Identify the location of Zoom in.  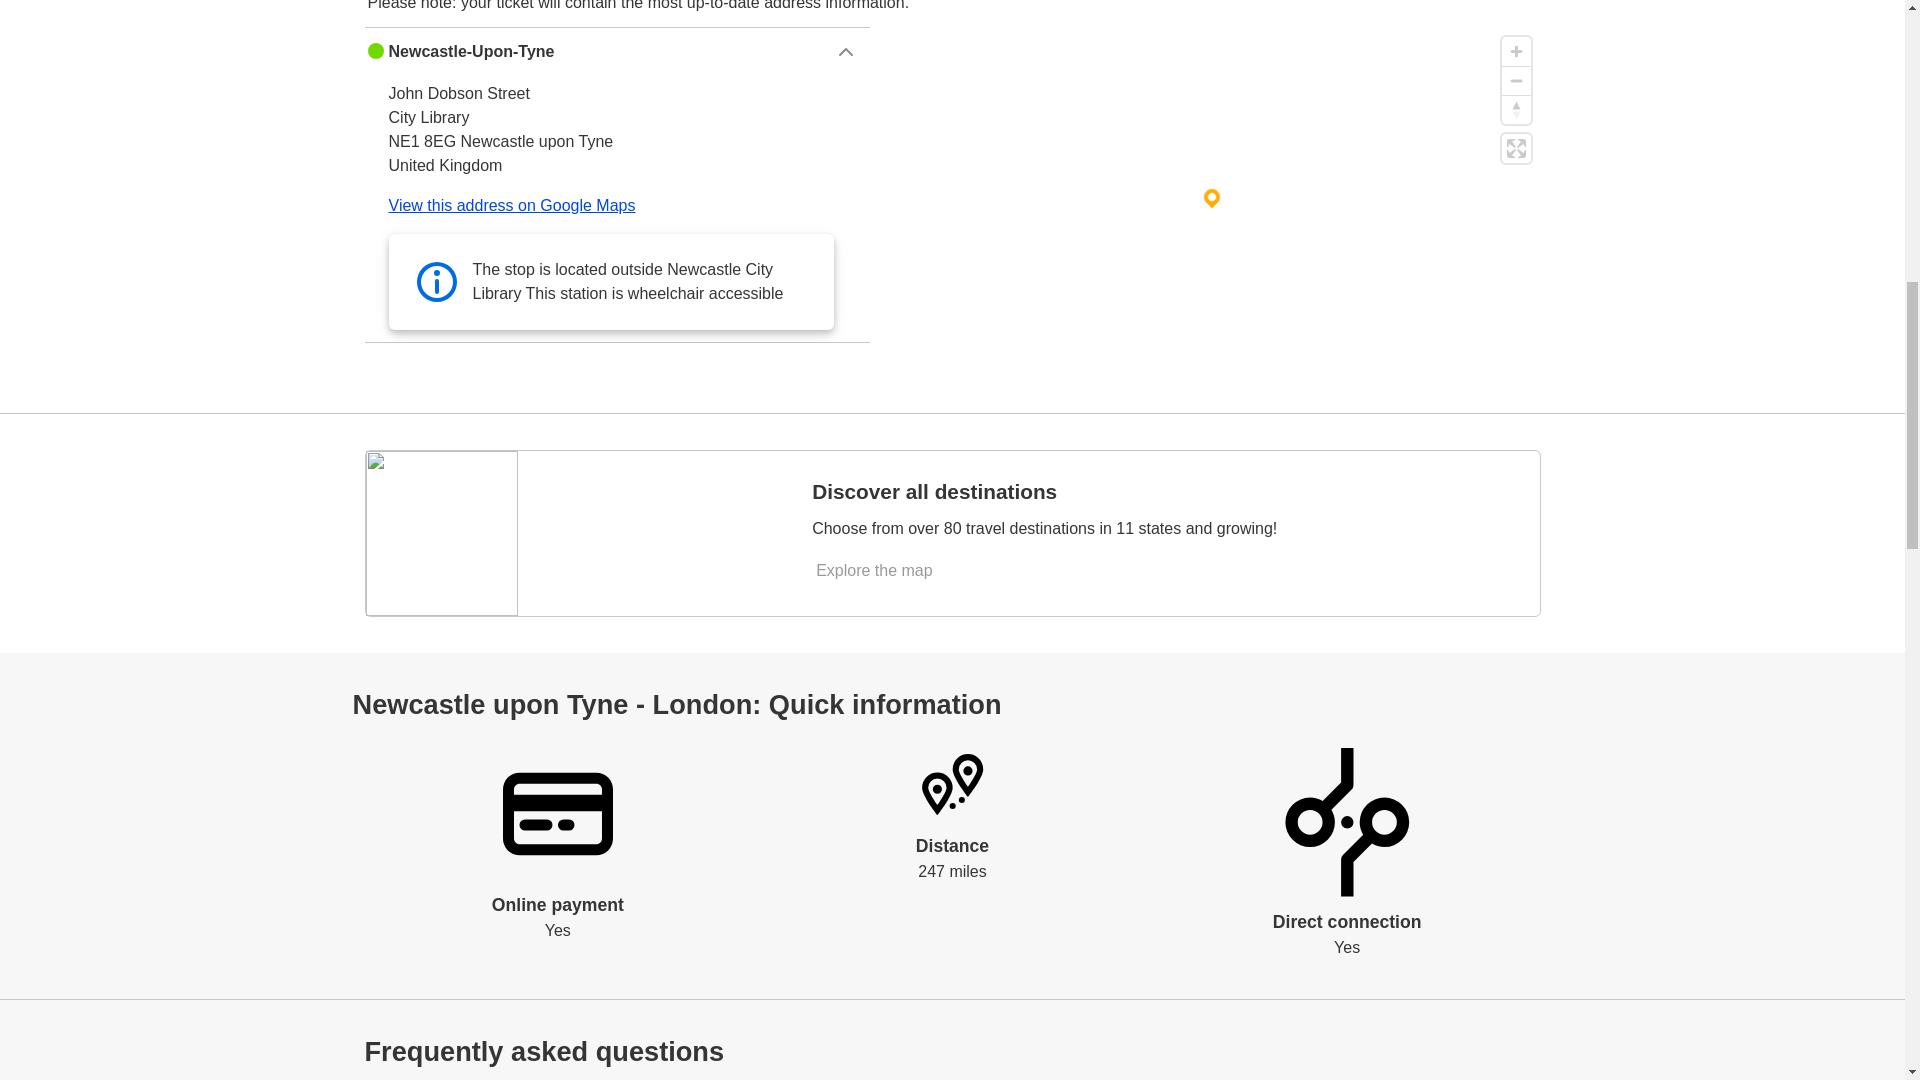
(1516, 50).